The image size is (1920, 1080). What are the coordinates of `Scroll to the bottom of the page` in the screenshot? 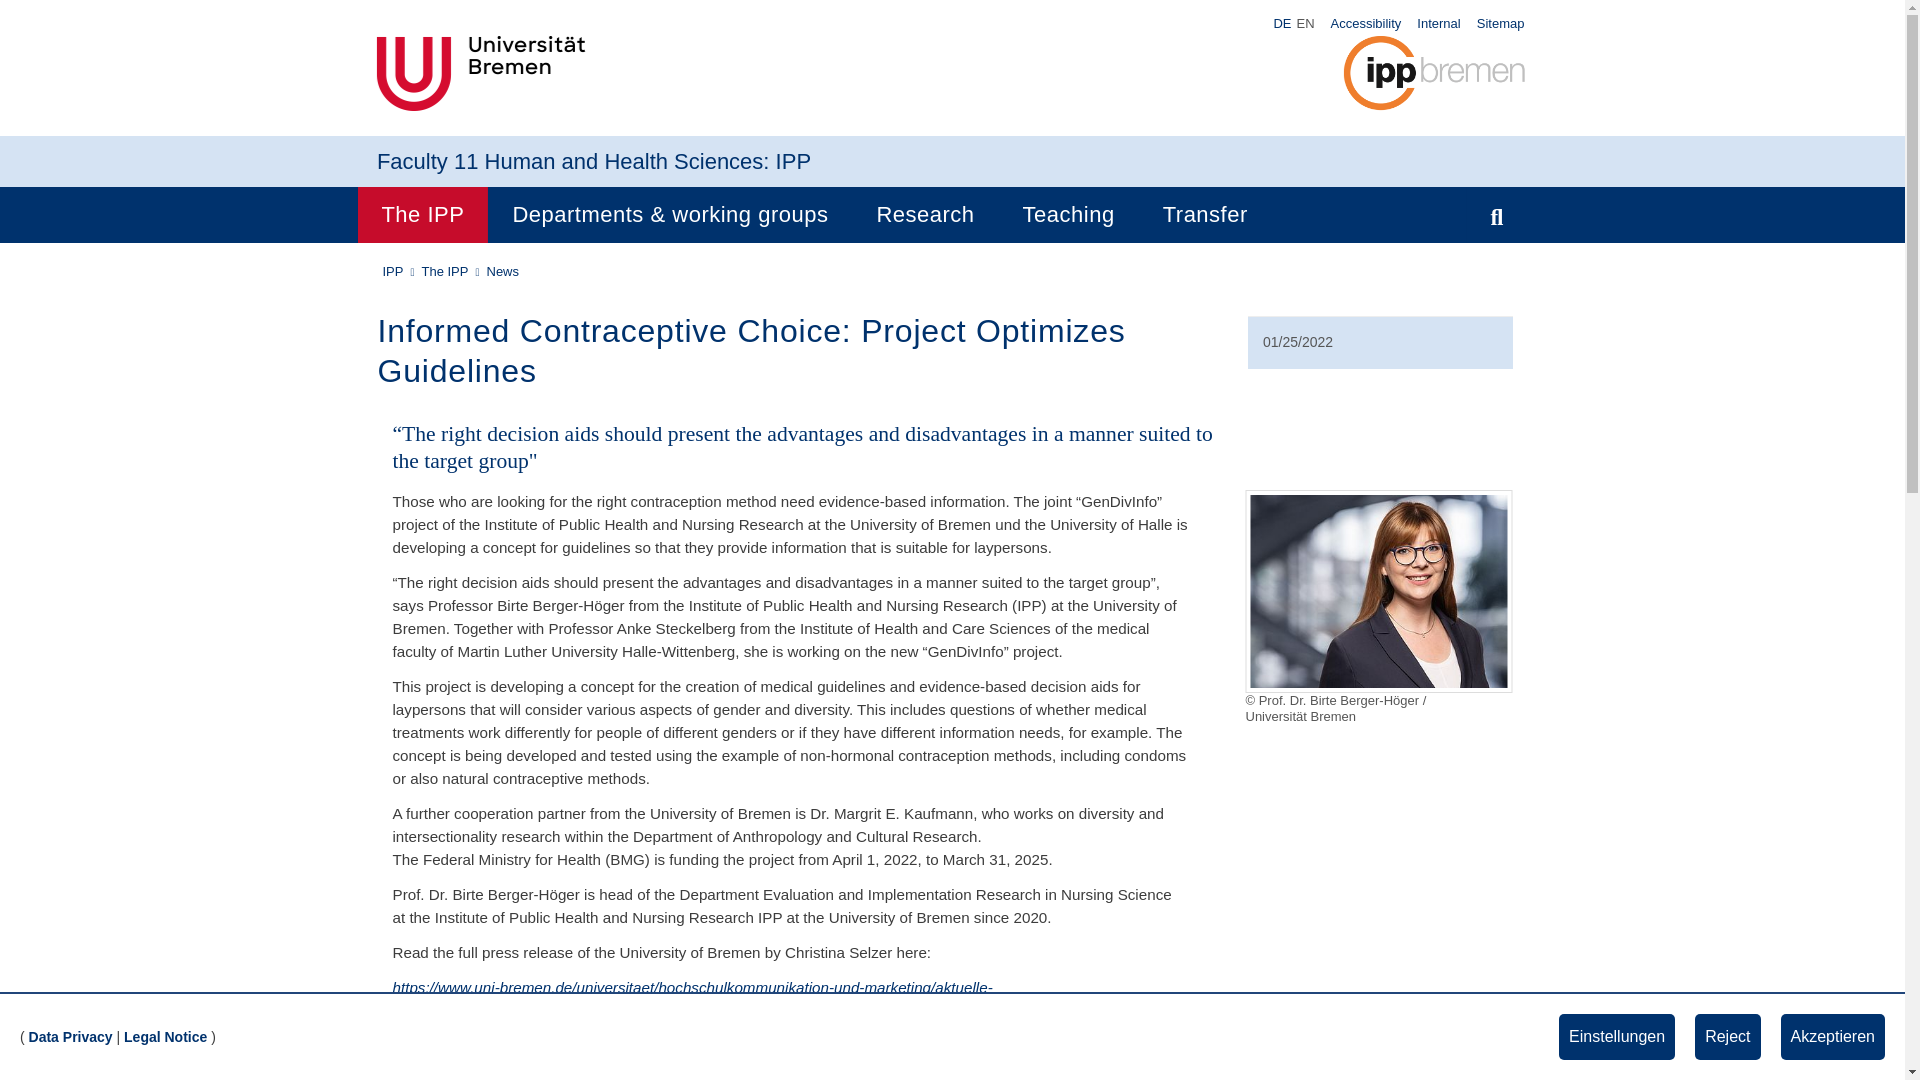 It's located at (1862, 1037).